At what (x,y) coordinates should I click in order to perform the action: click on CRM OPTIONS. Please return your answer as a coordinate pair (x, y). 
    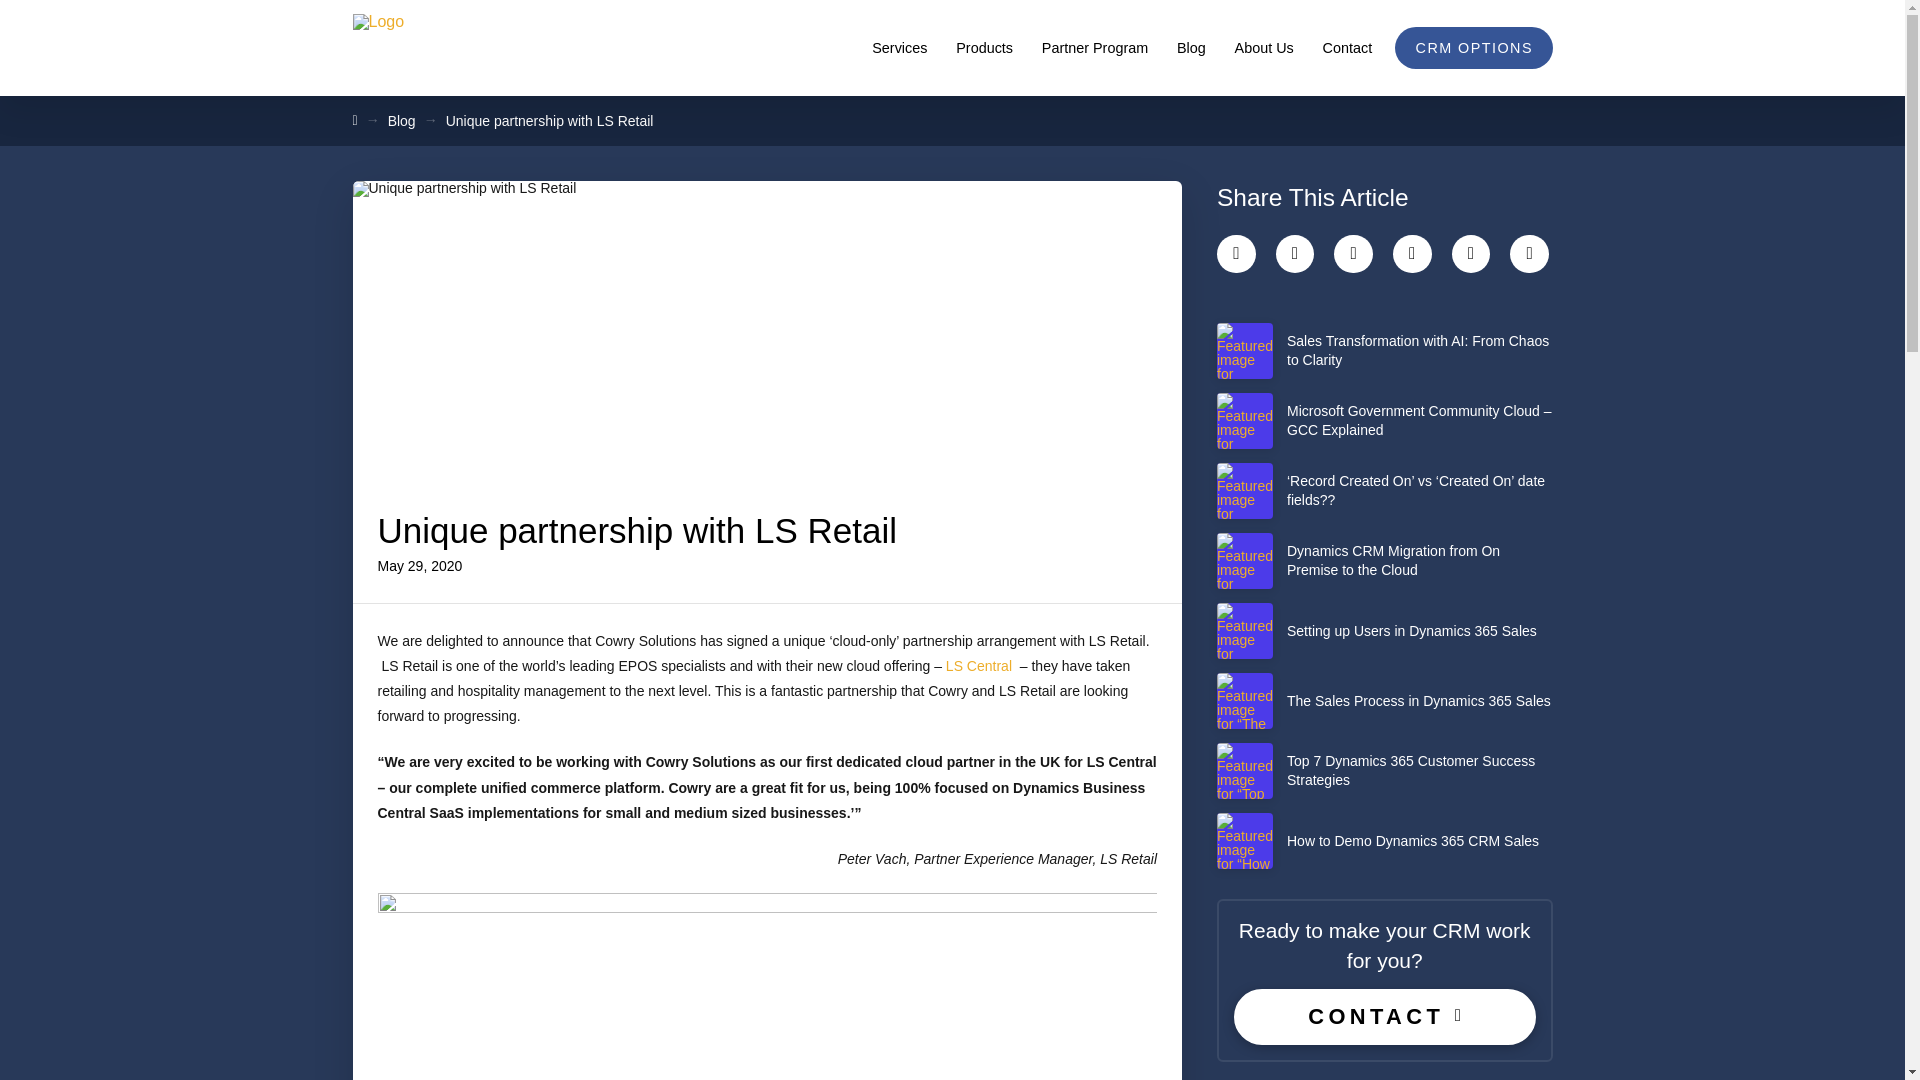
    Looking at the image, I should click on (1474, 48).